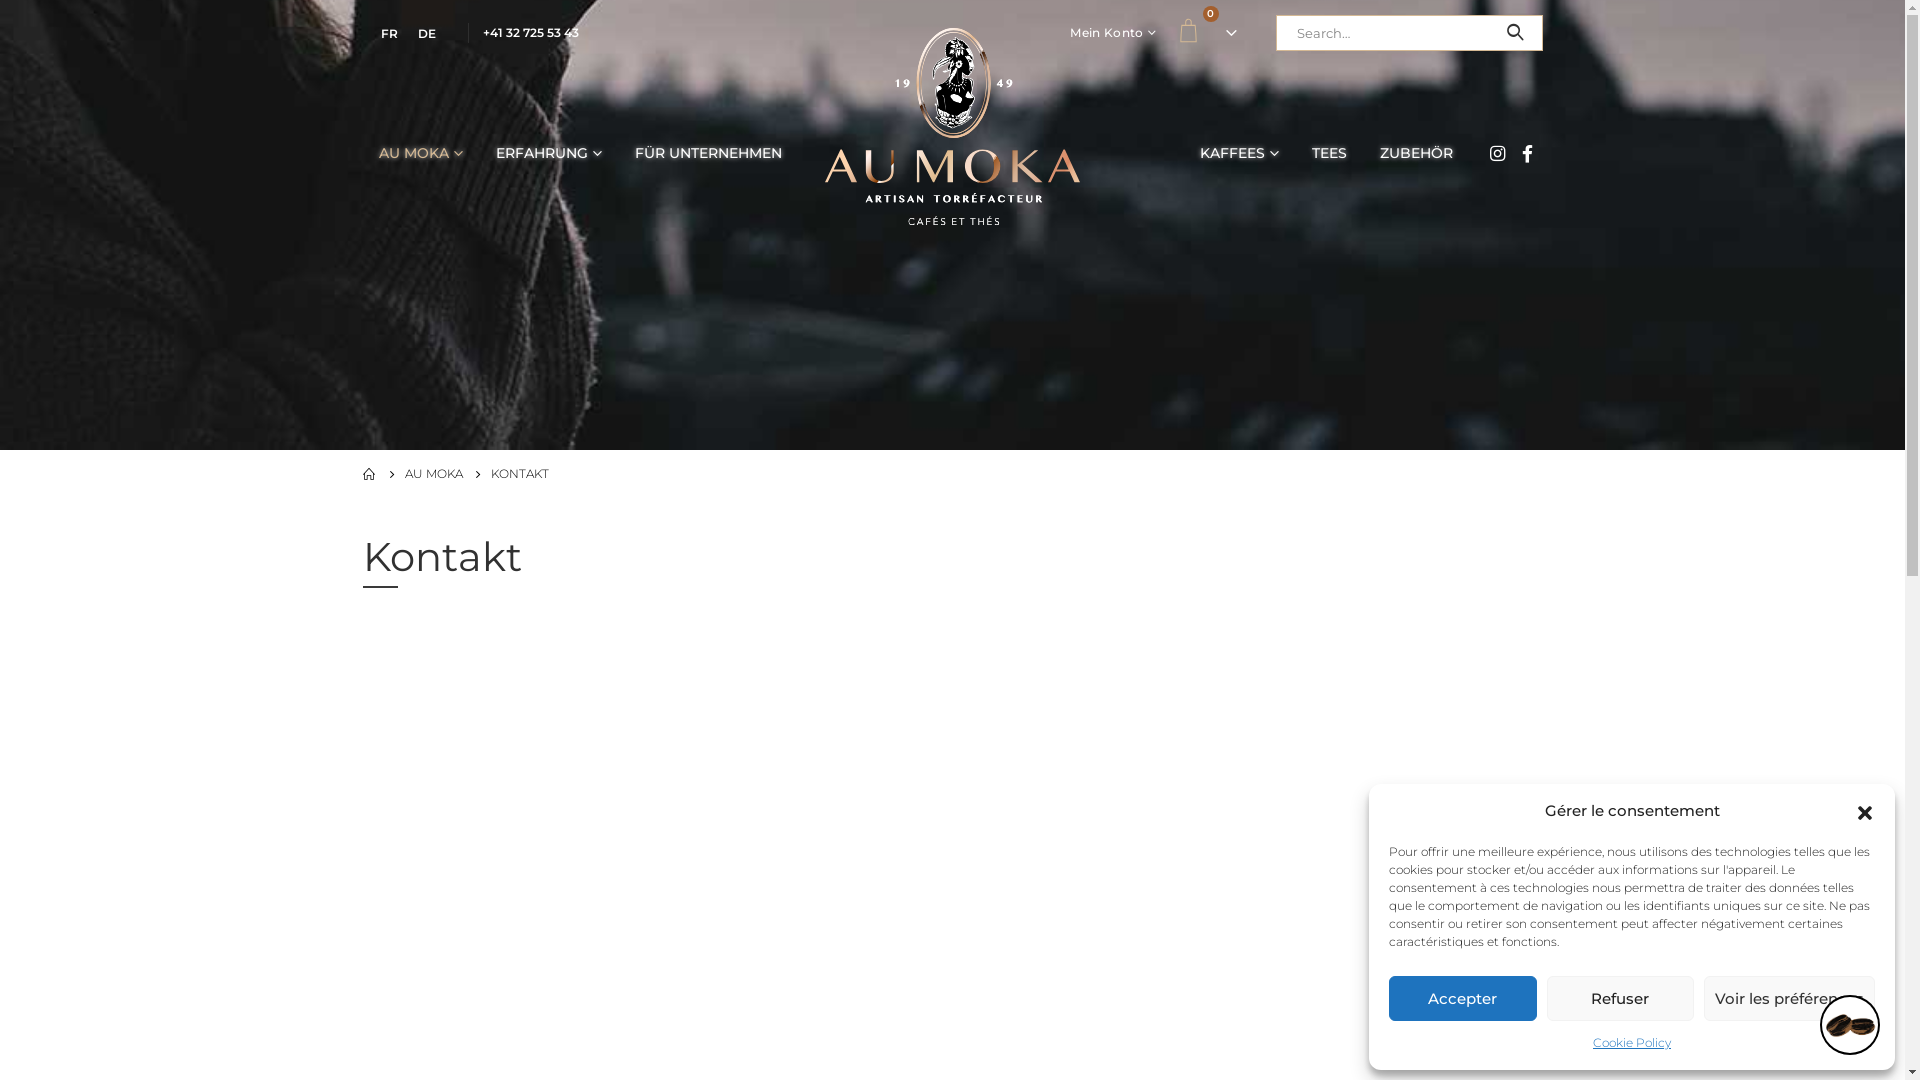 The image size is (1920, 1080). I want to click on ERFAHRUNG, so click(549, 153).